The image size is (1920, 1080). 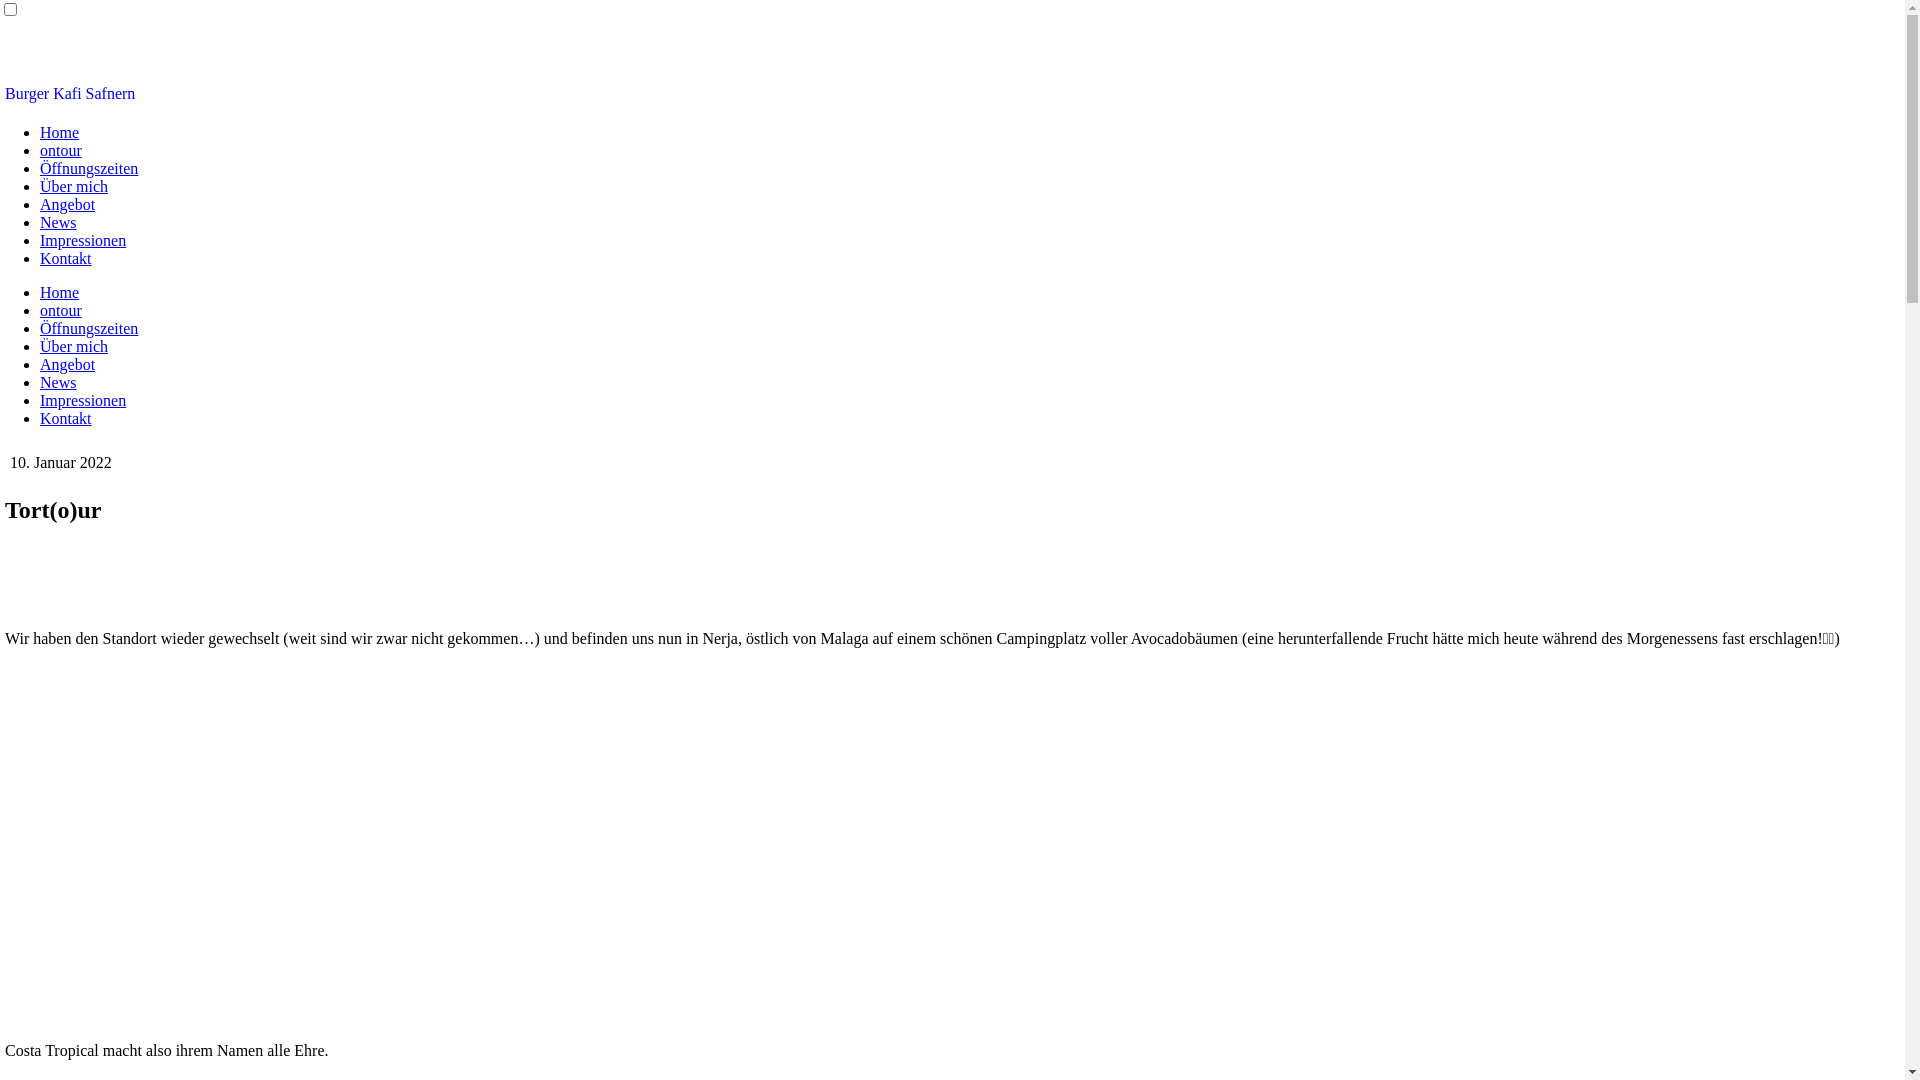 I want to click on Home, so click(x=60, y=292).